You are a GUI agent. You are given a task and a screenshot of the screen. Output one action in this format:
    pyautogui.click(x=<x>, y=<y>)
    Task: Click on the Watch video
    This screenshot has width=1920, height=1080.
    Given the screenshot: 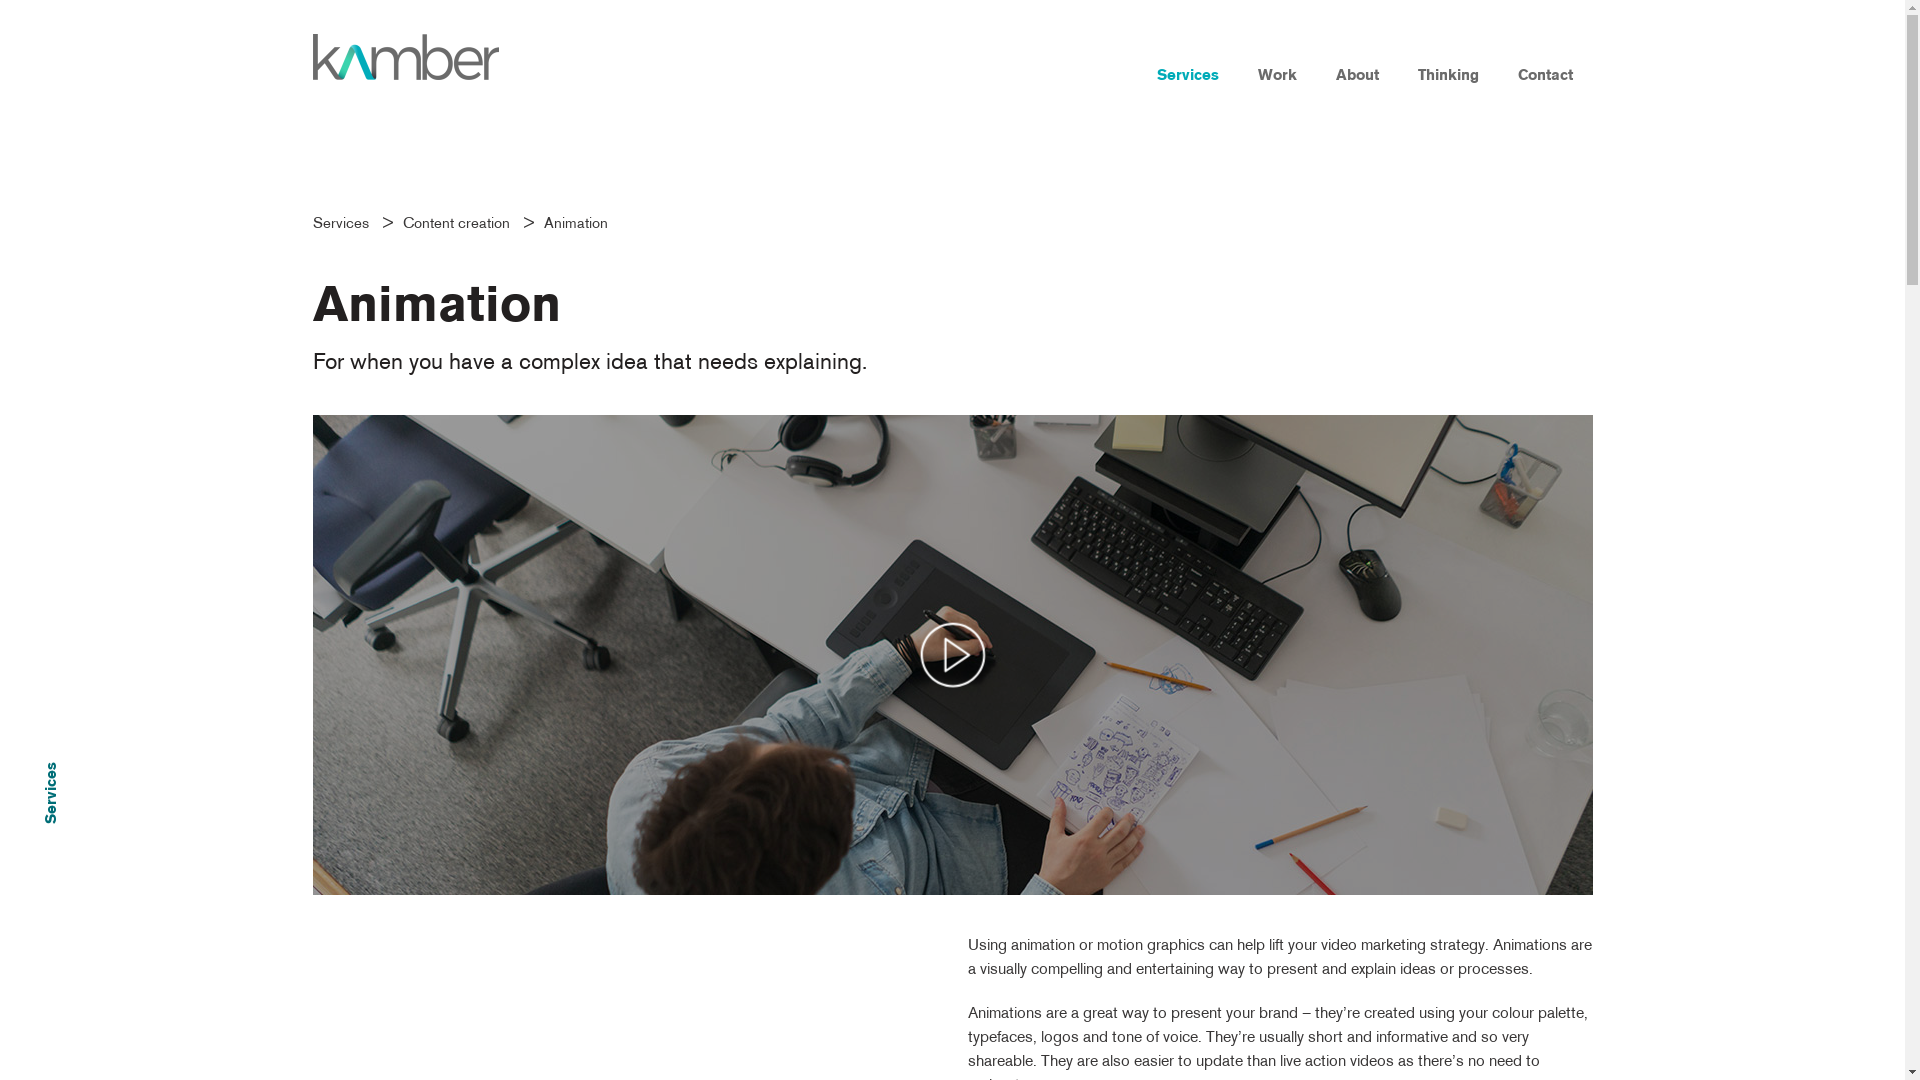 What is the action you would take?
    pyautogui.click(x=952, y=655)
    